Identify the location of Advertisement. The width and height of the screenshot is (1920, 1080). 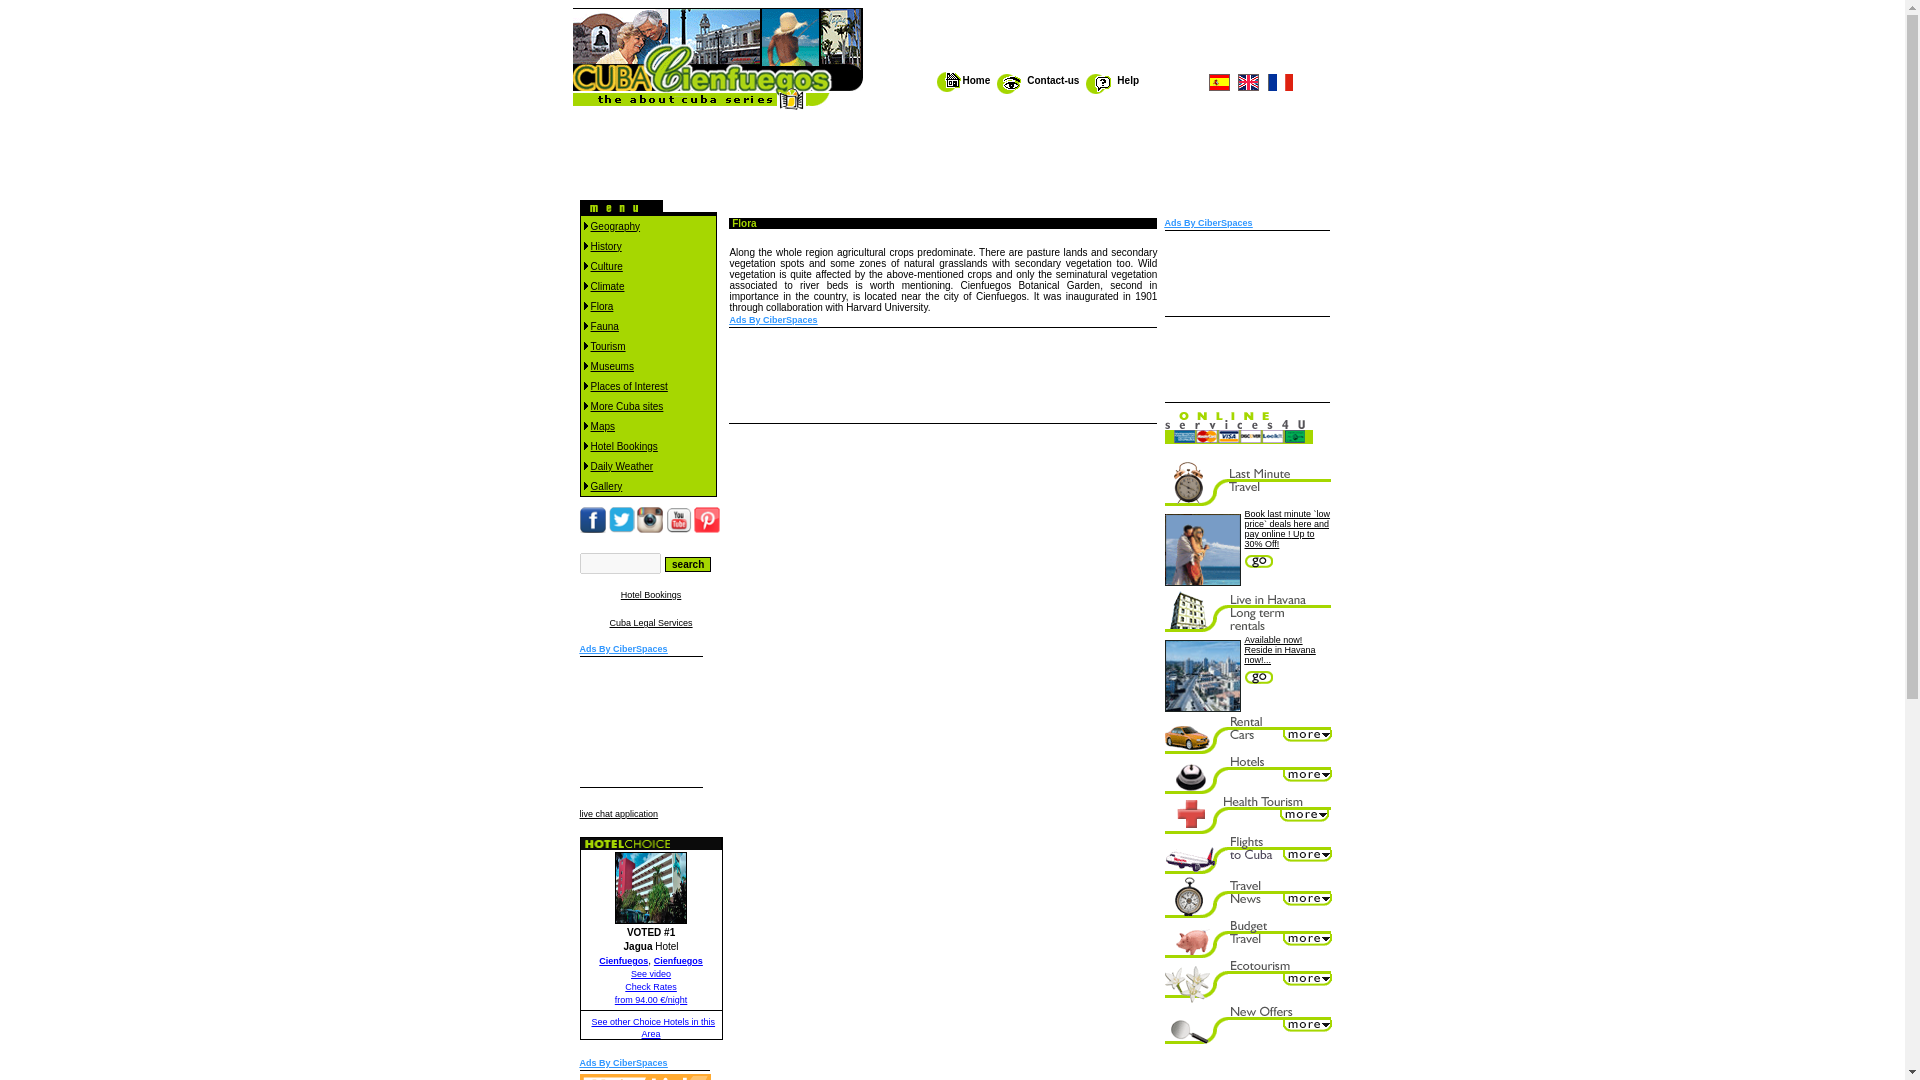
(1098, 38).